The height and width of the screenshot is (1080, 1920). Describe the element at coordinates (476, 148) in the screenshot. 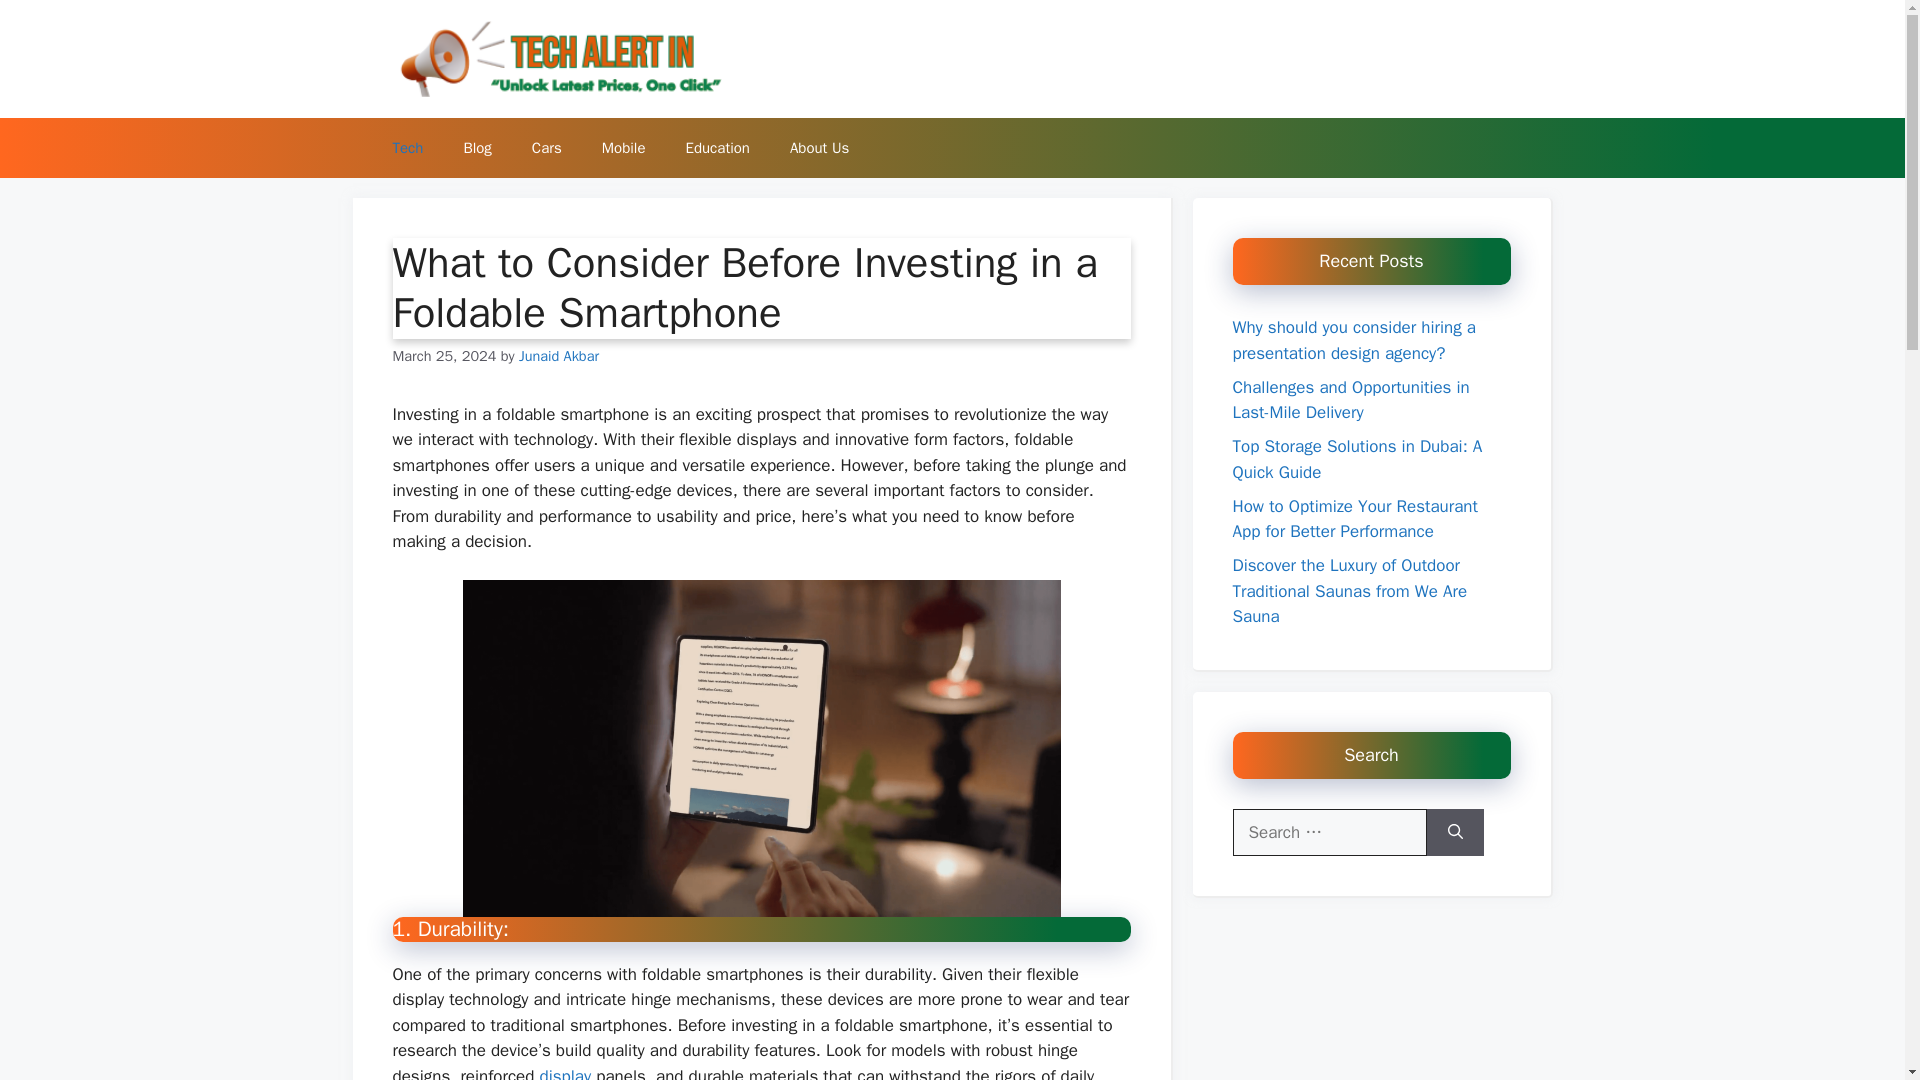

I see `Blog` at that location.